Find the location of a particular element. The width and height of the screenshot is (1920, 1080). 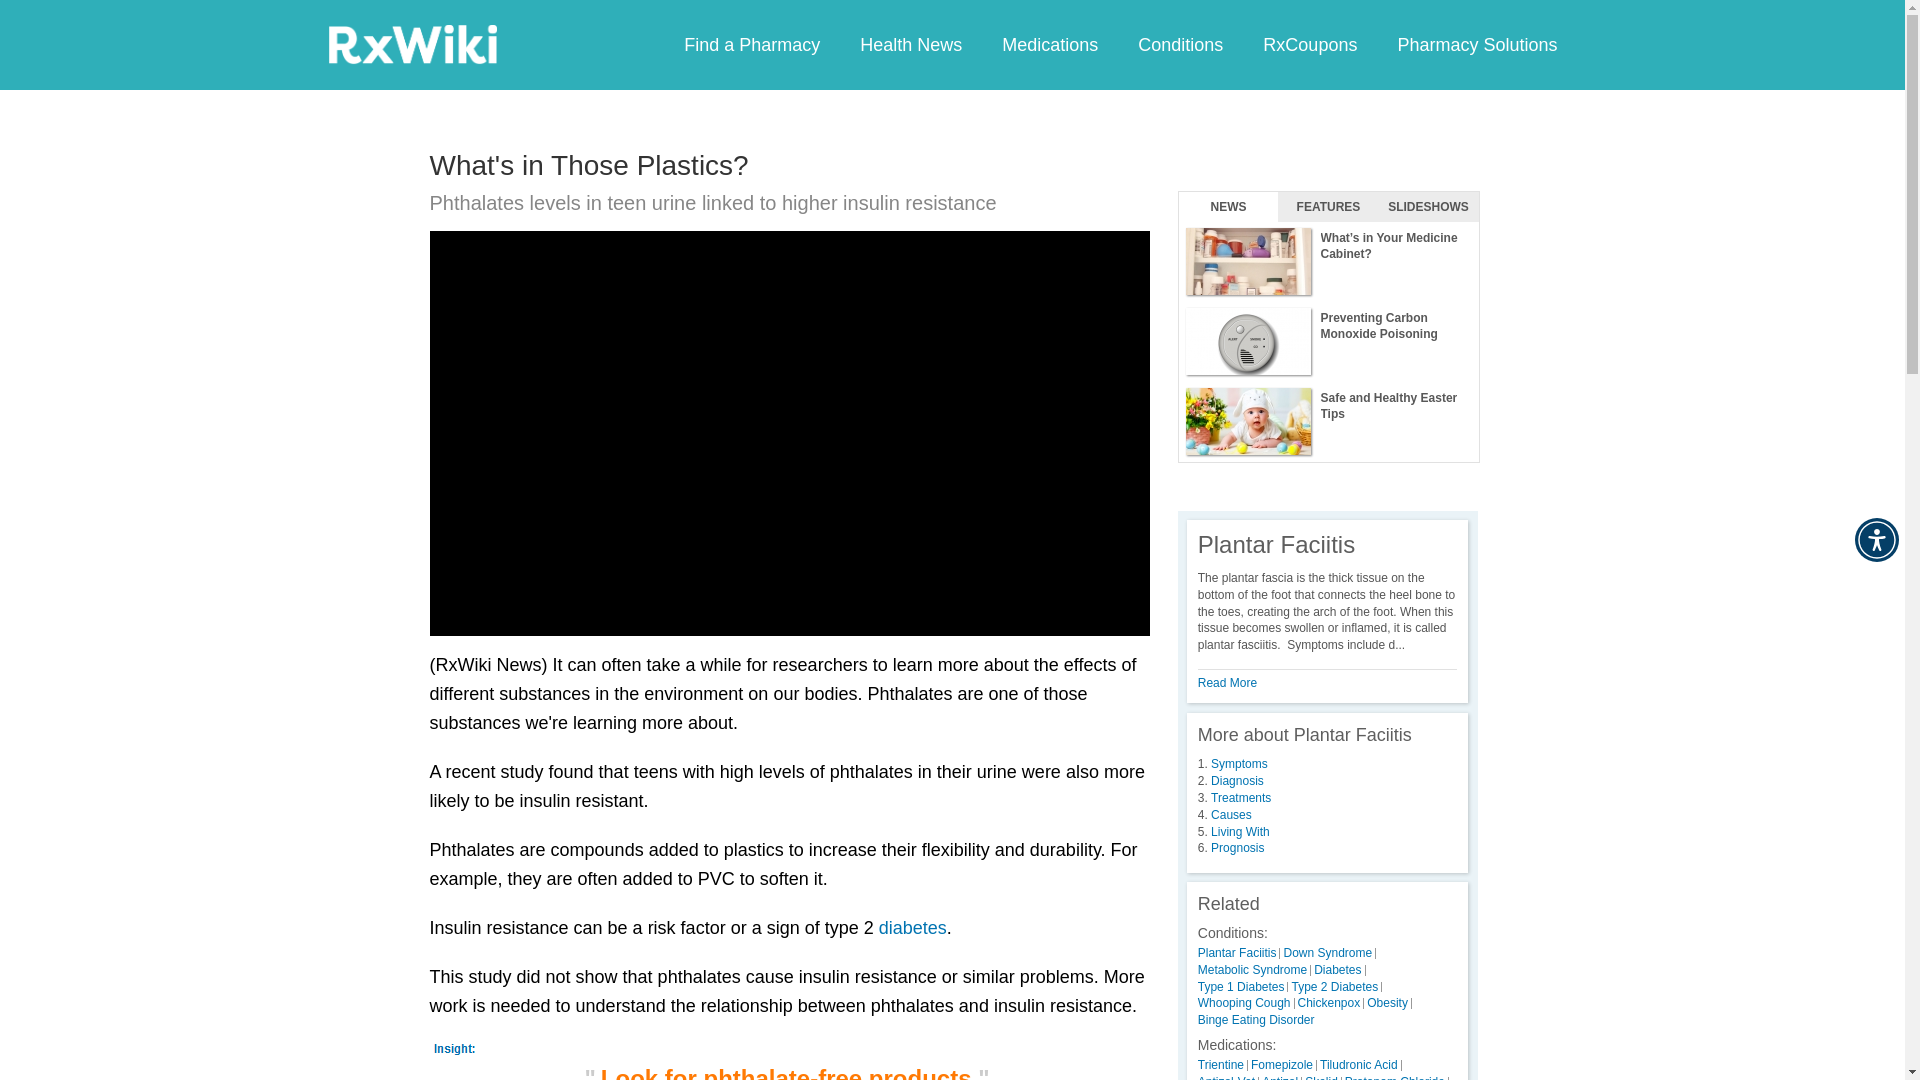

Pharmacy Solutions is located at coordinates (1476, 44).